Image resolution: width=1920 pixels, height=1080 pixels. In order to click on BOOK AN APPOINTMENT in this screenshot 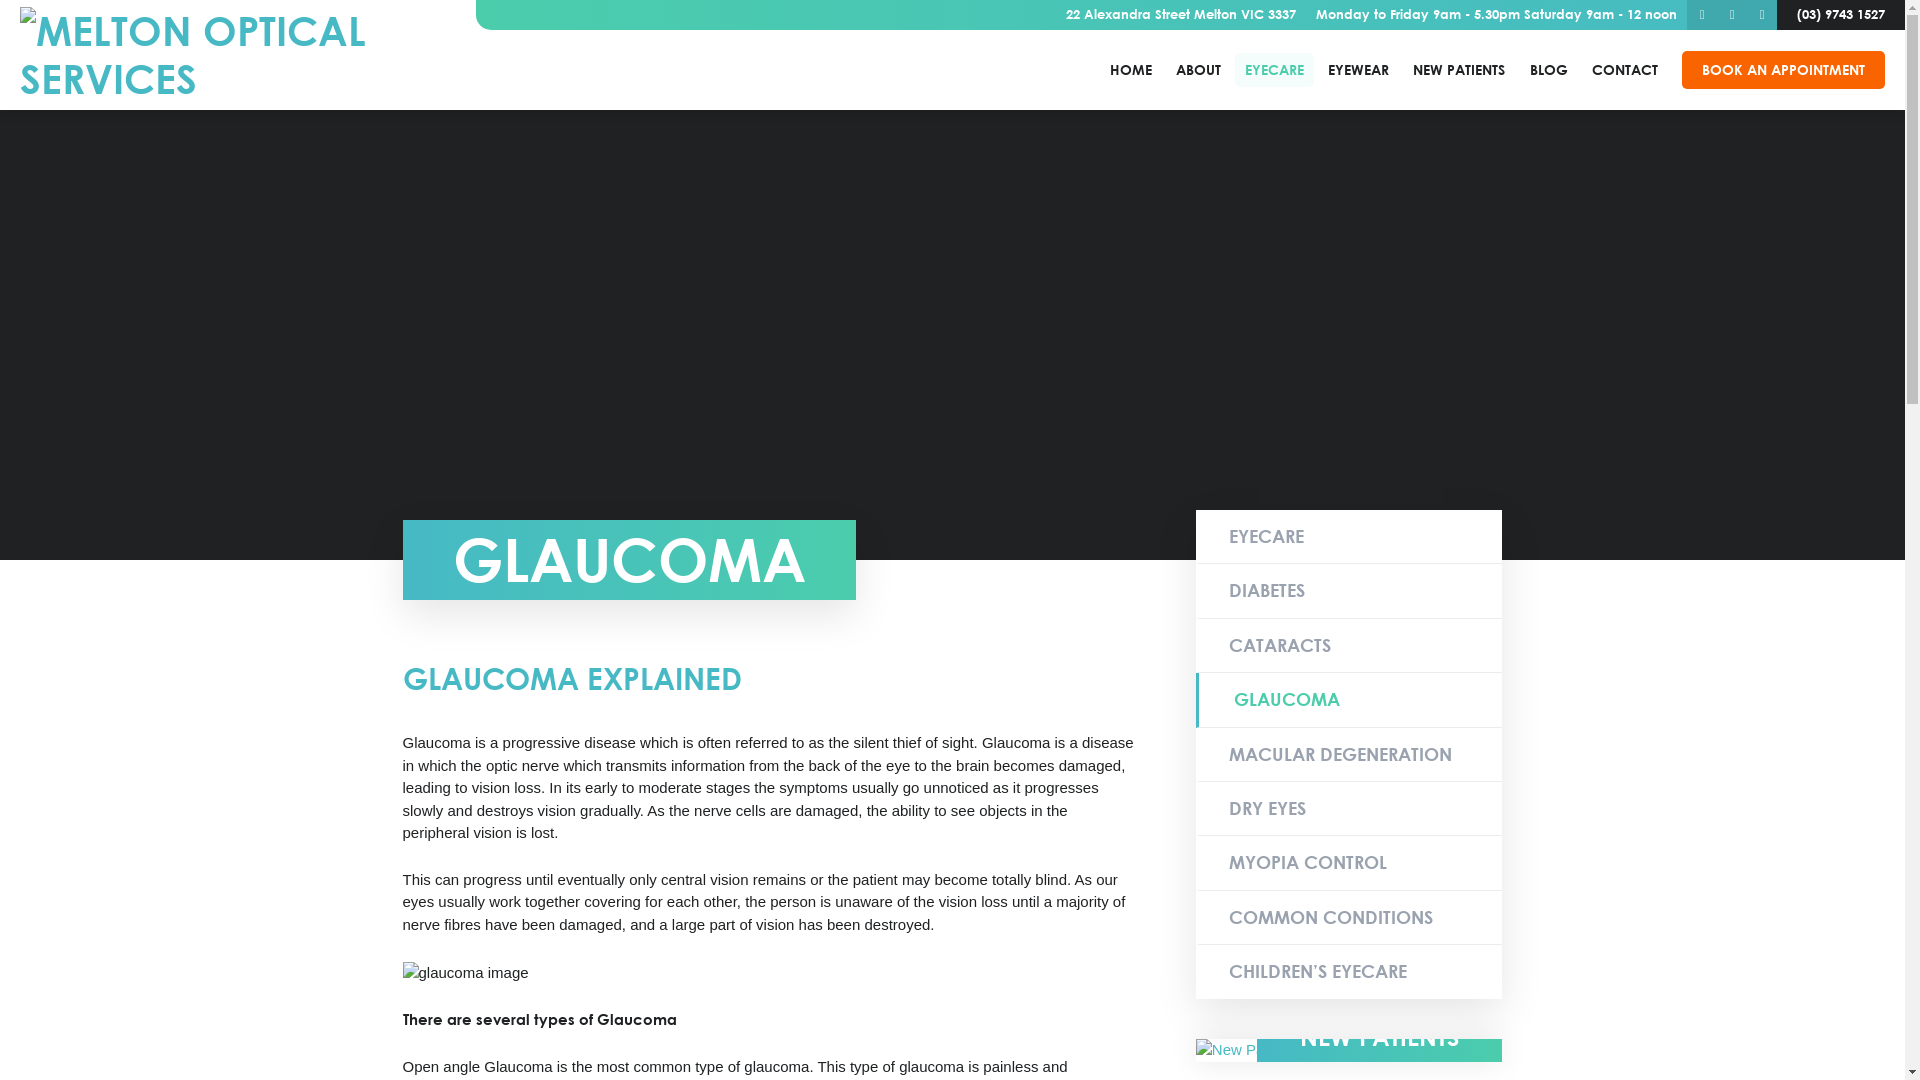, I will do `click(1784, 70)`.